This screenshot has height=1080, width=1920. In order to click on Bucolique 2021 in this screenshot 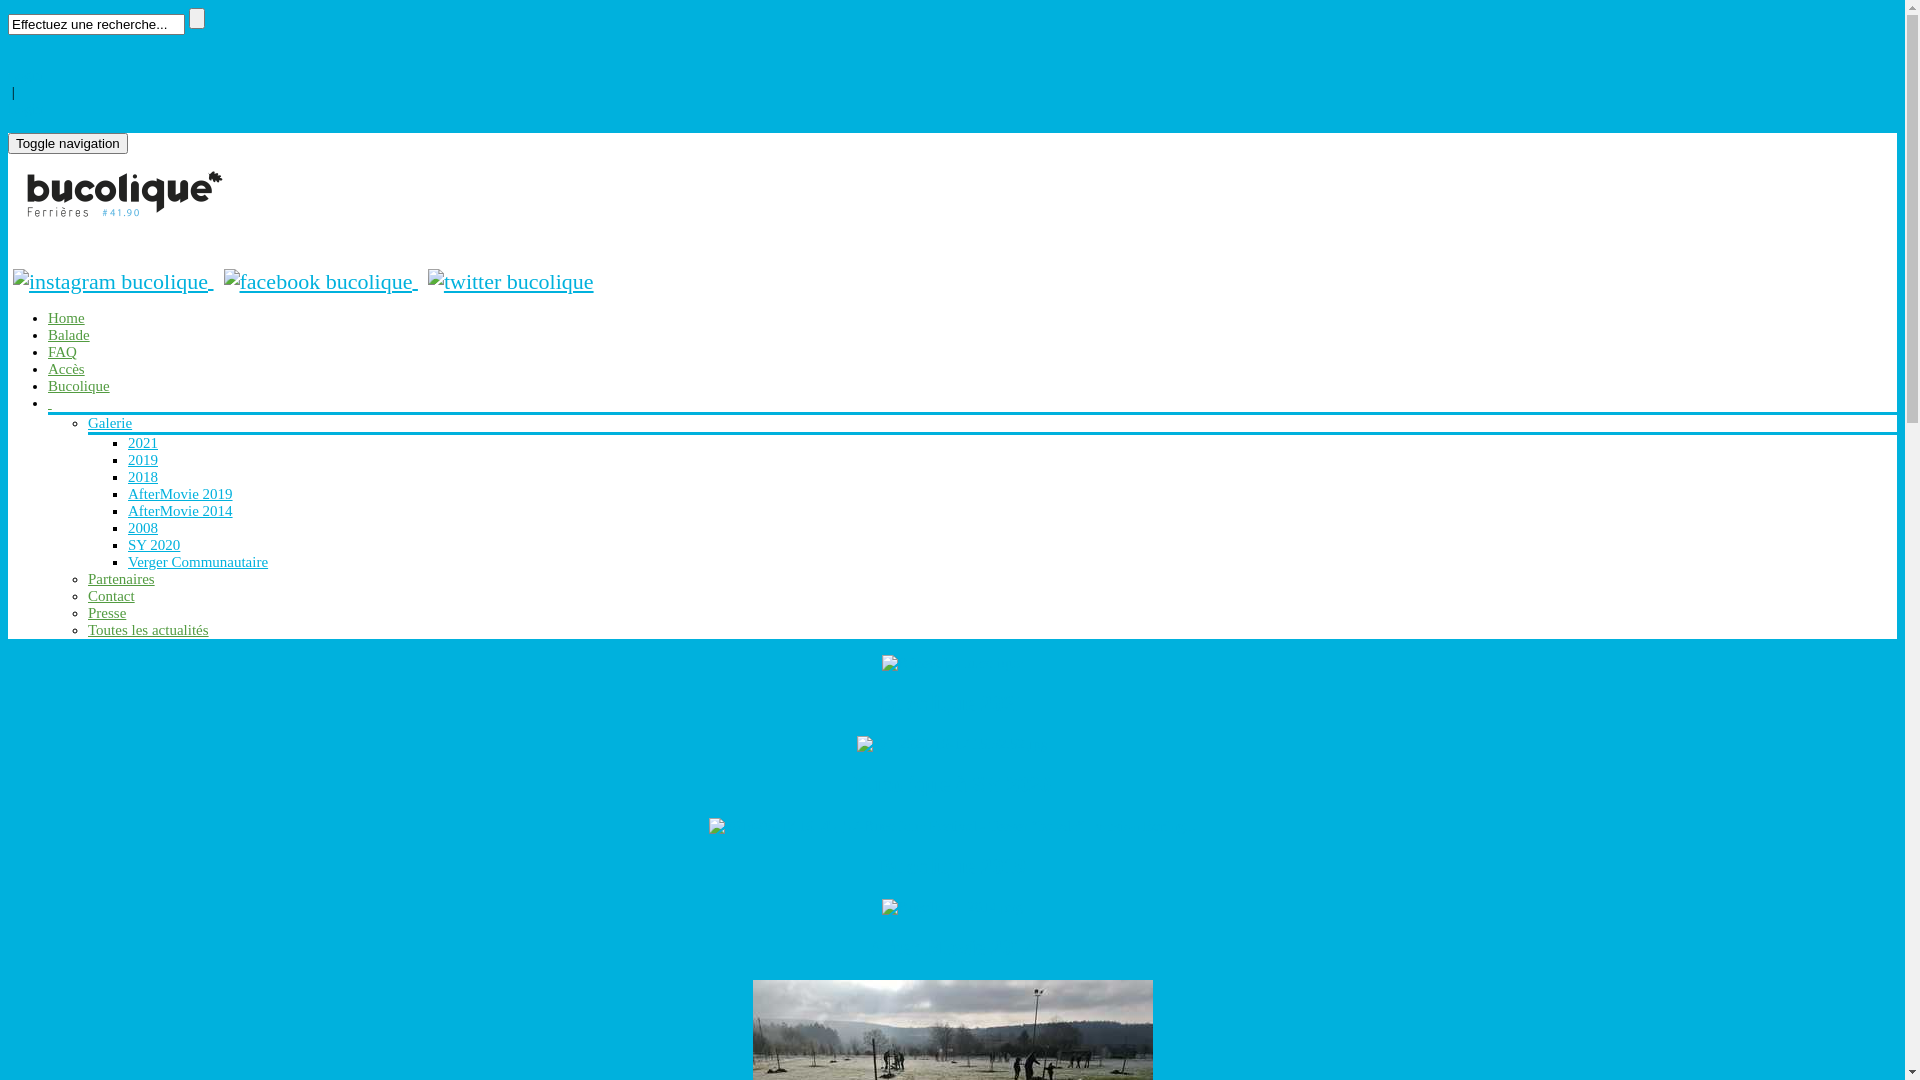, I will do `click(952, 704)`.